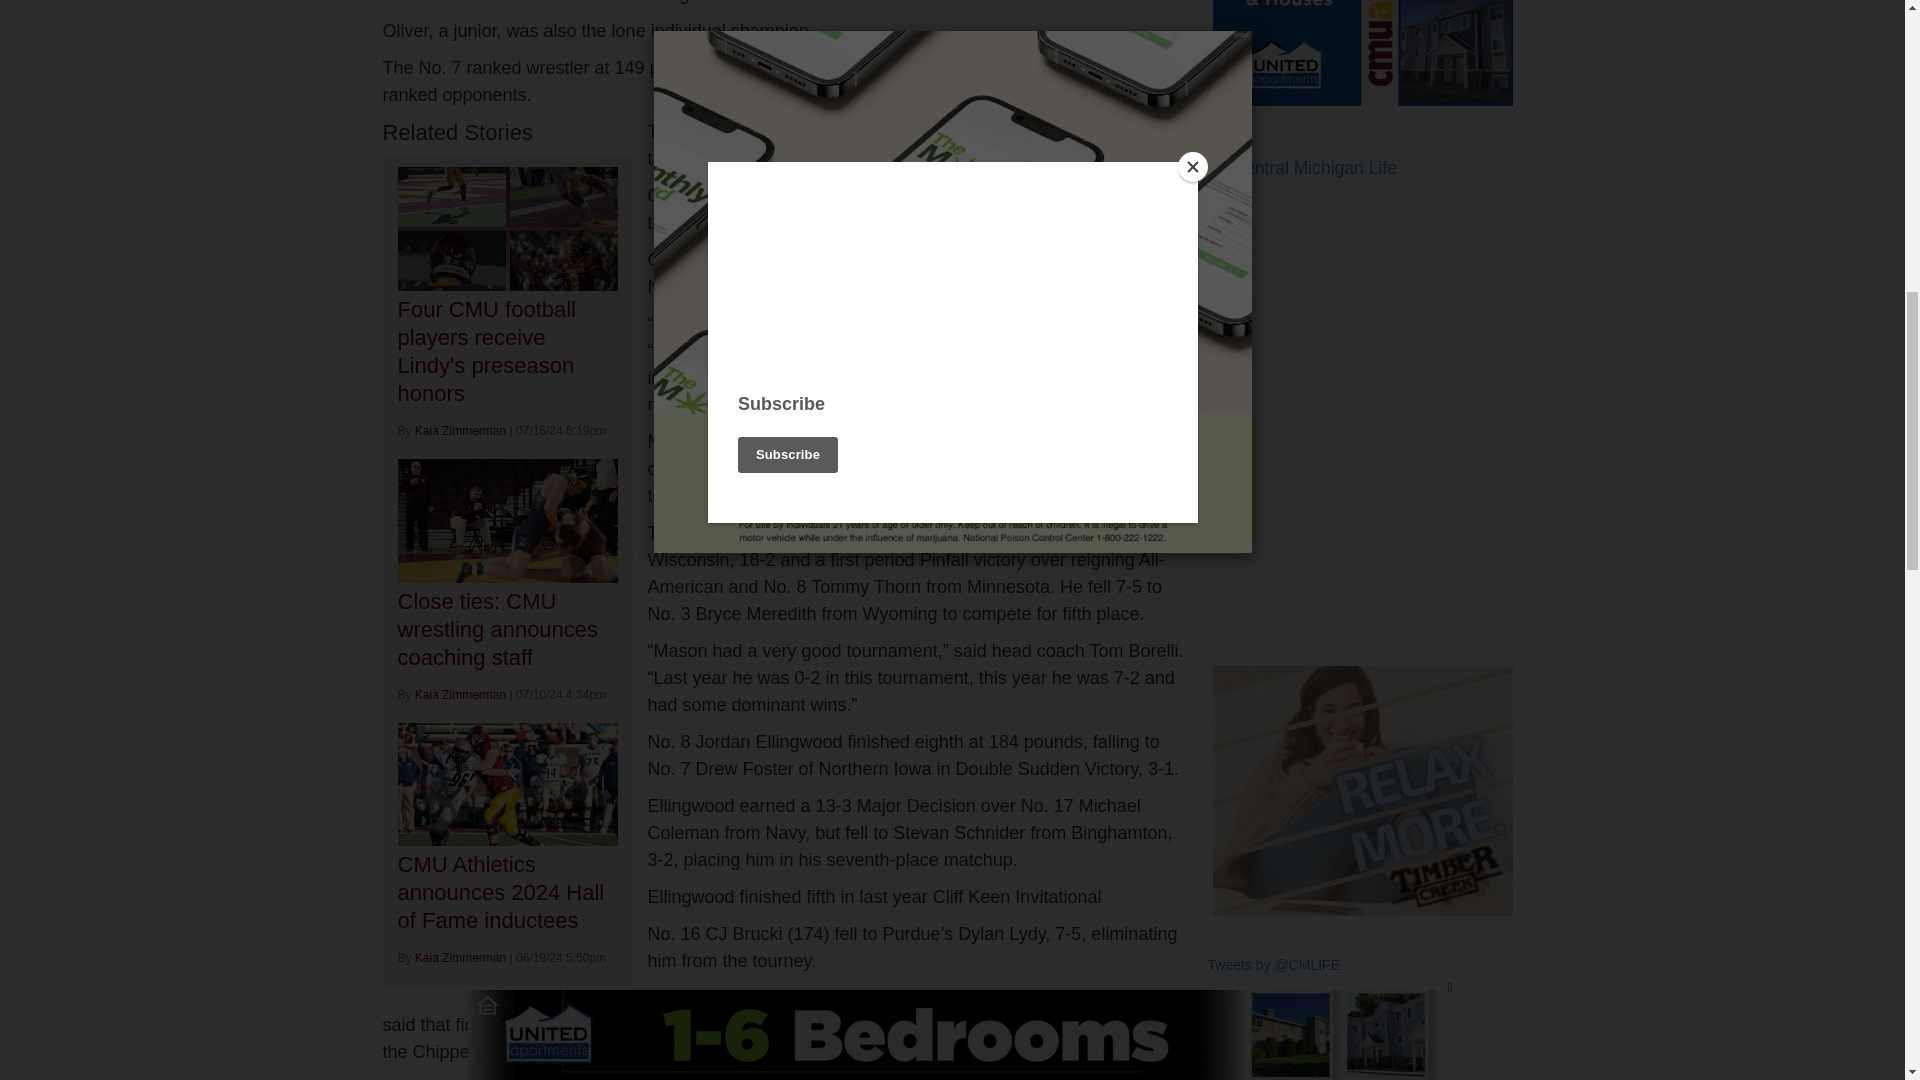  Describe the element at coordinates (1362, 52) in the screenshot. I see `CMUApts.com` at that location.